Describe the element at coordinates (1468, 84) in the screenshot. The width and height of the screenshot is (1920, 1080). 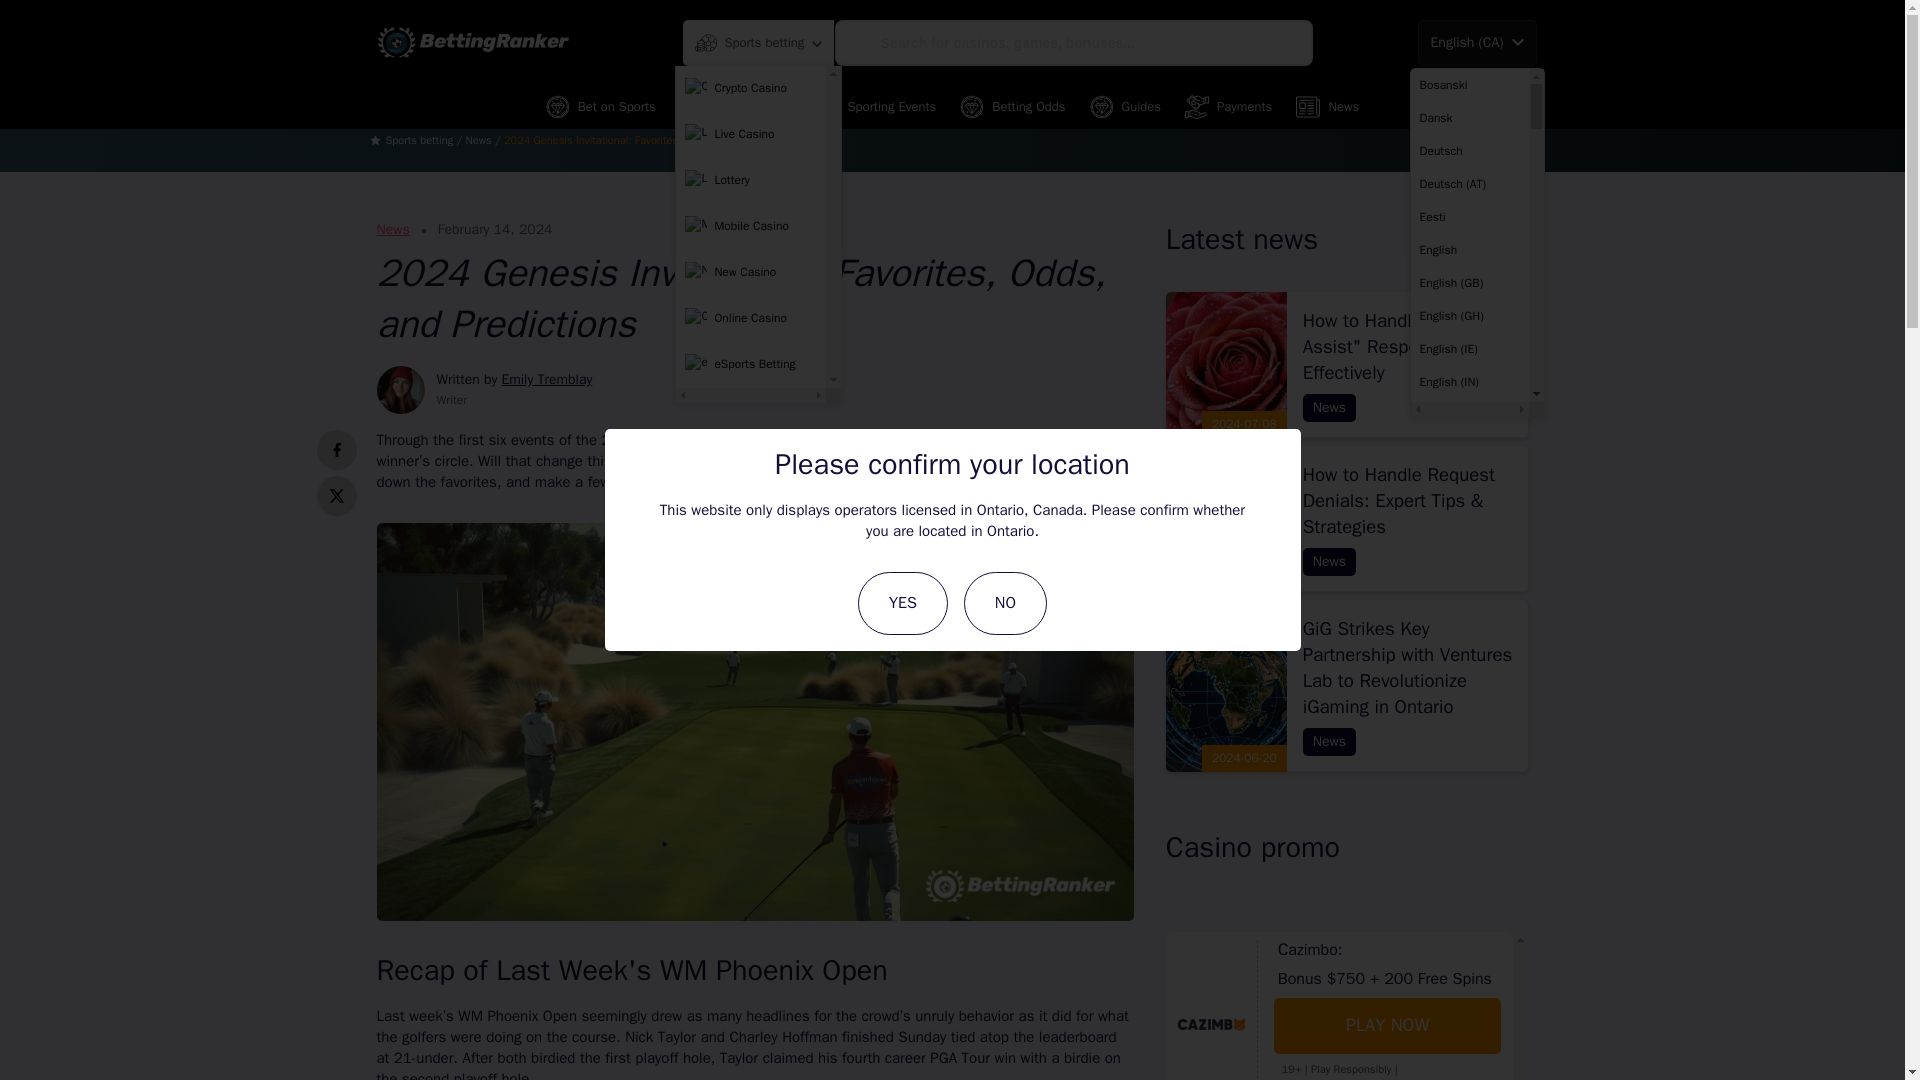
I see `Bosanski` at that location.